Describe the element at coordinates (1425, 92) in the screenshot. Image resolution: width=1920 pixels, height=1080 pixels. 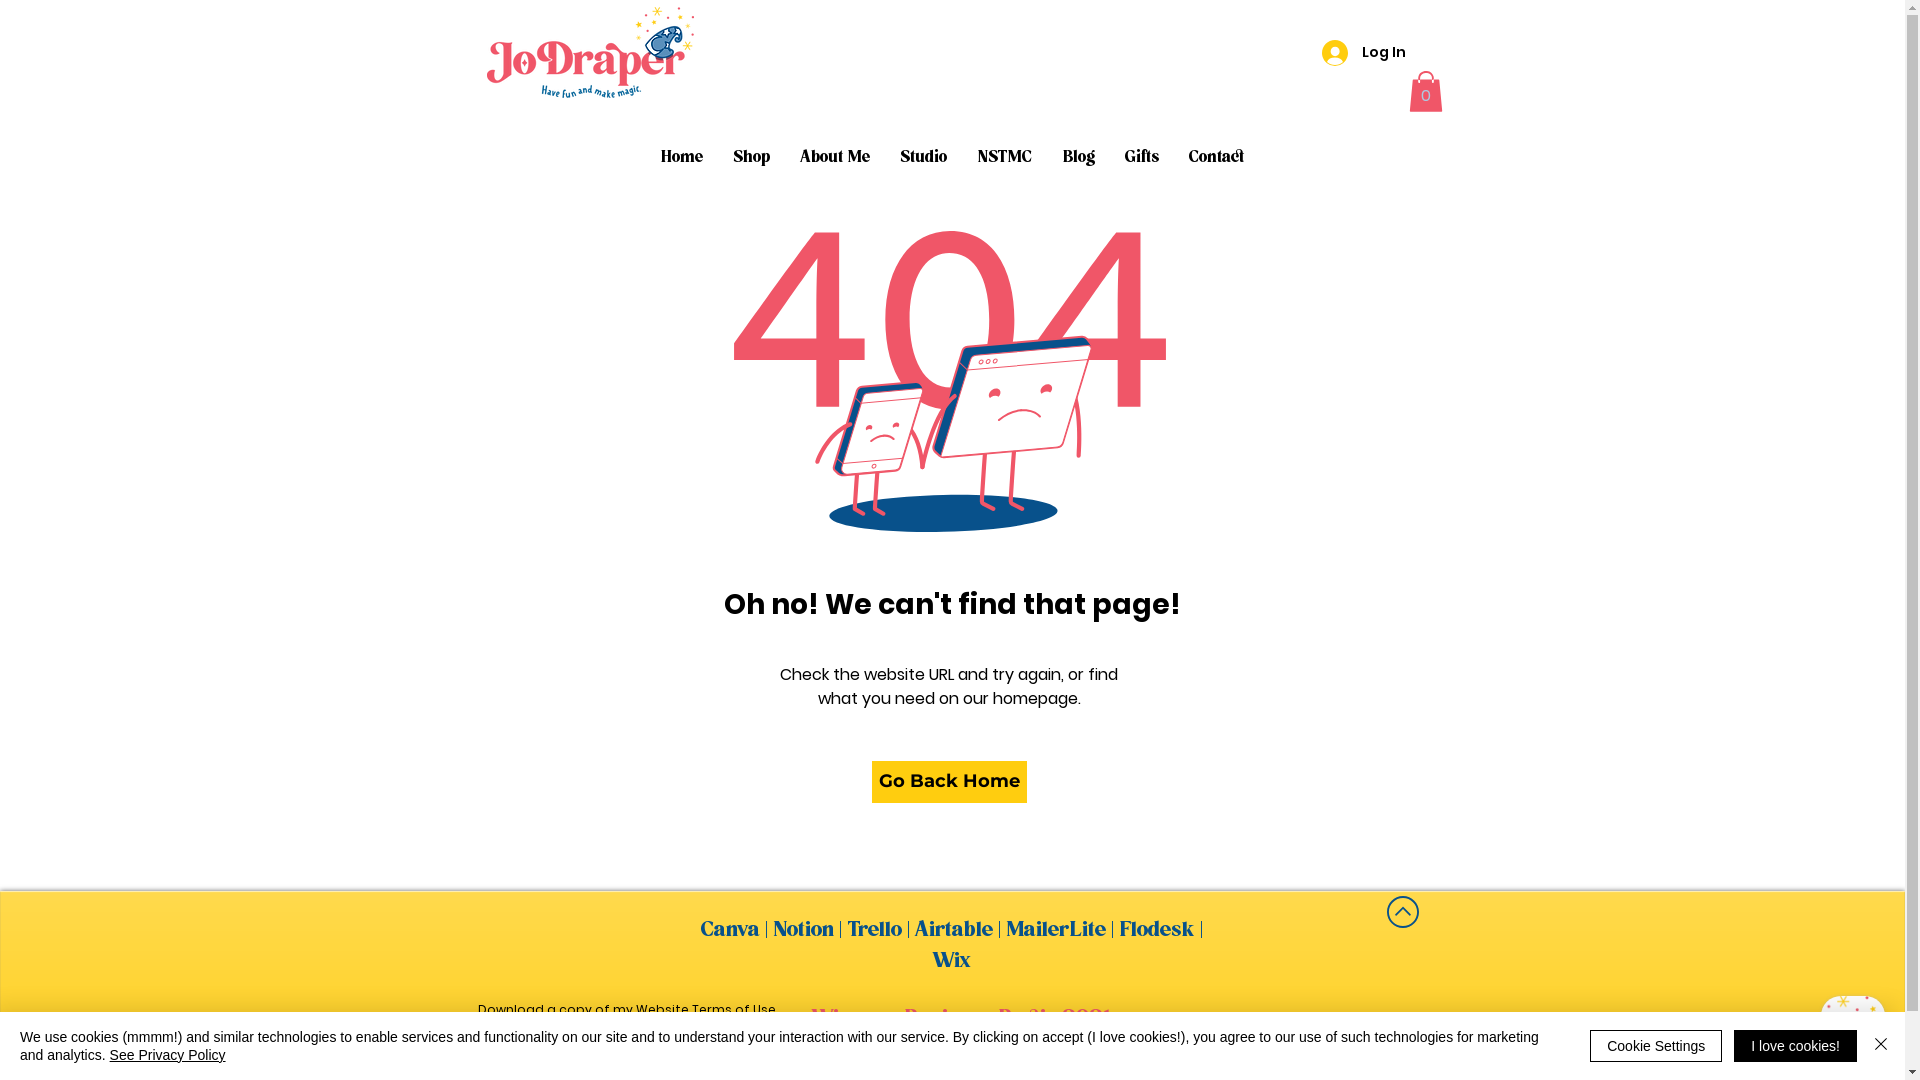
I see `0` at that location.